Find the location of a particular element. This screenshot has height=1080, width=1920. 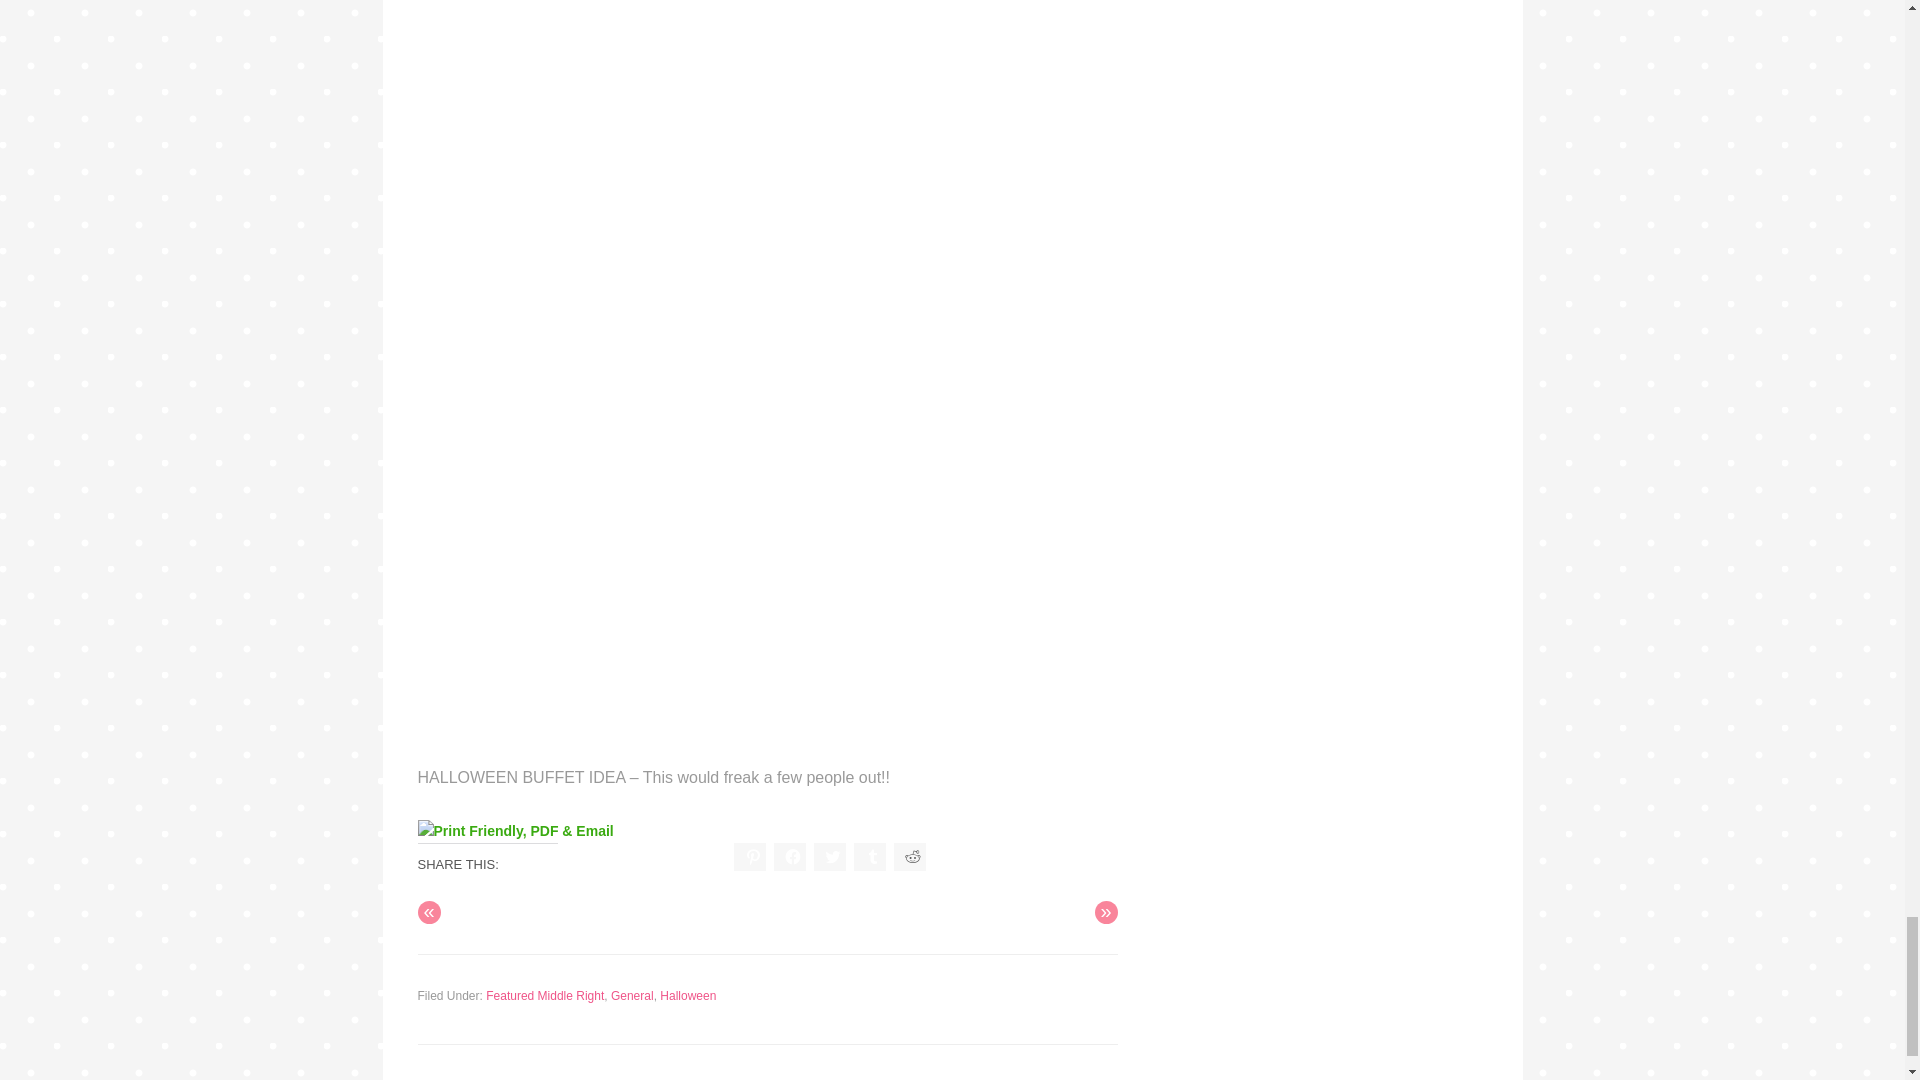

Previous Post: Rainbow Candy Skewers Snacks is located at coordinates (430, 912).